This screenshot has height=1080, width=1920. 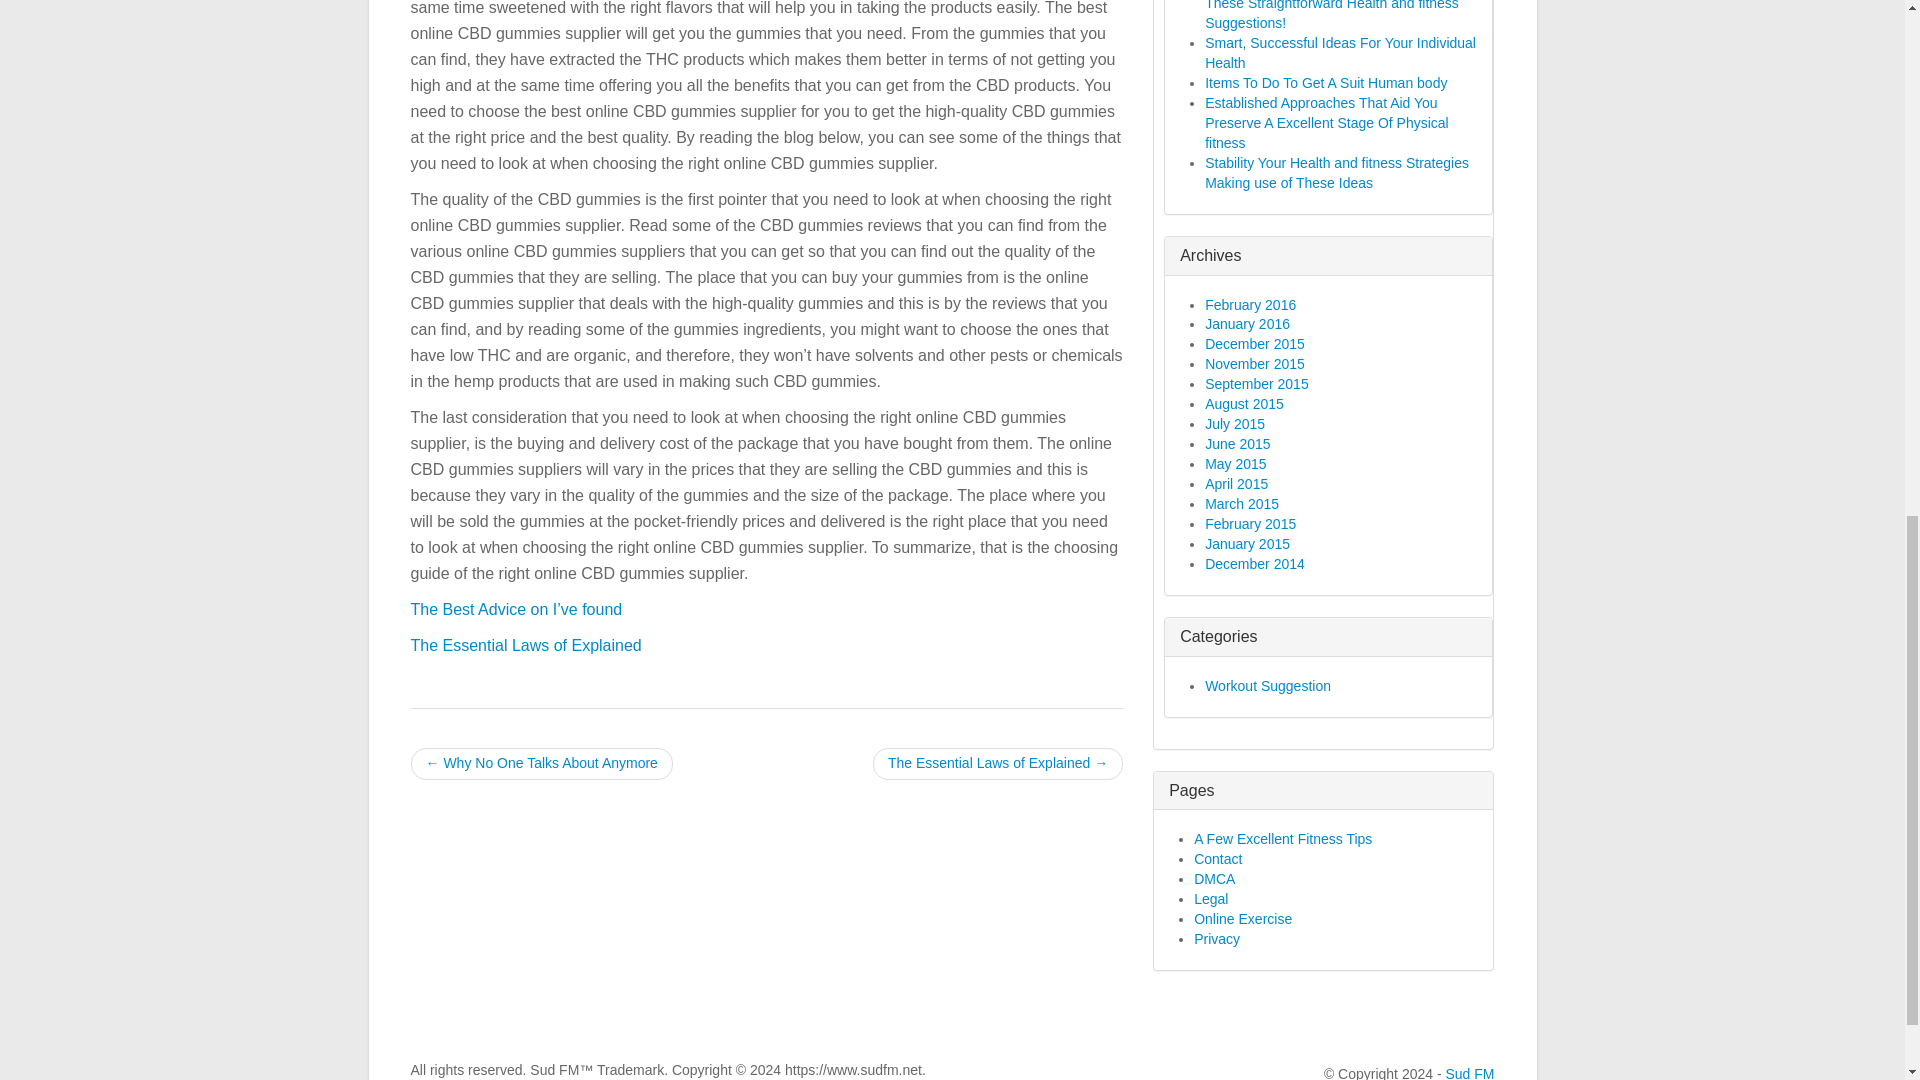 What do you see at coordinates (1255, 344) in the screenshot?
I see `December 2015` at bounding box center [1255, 344].